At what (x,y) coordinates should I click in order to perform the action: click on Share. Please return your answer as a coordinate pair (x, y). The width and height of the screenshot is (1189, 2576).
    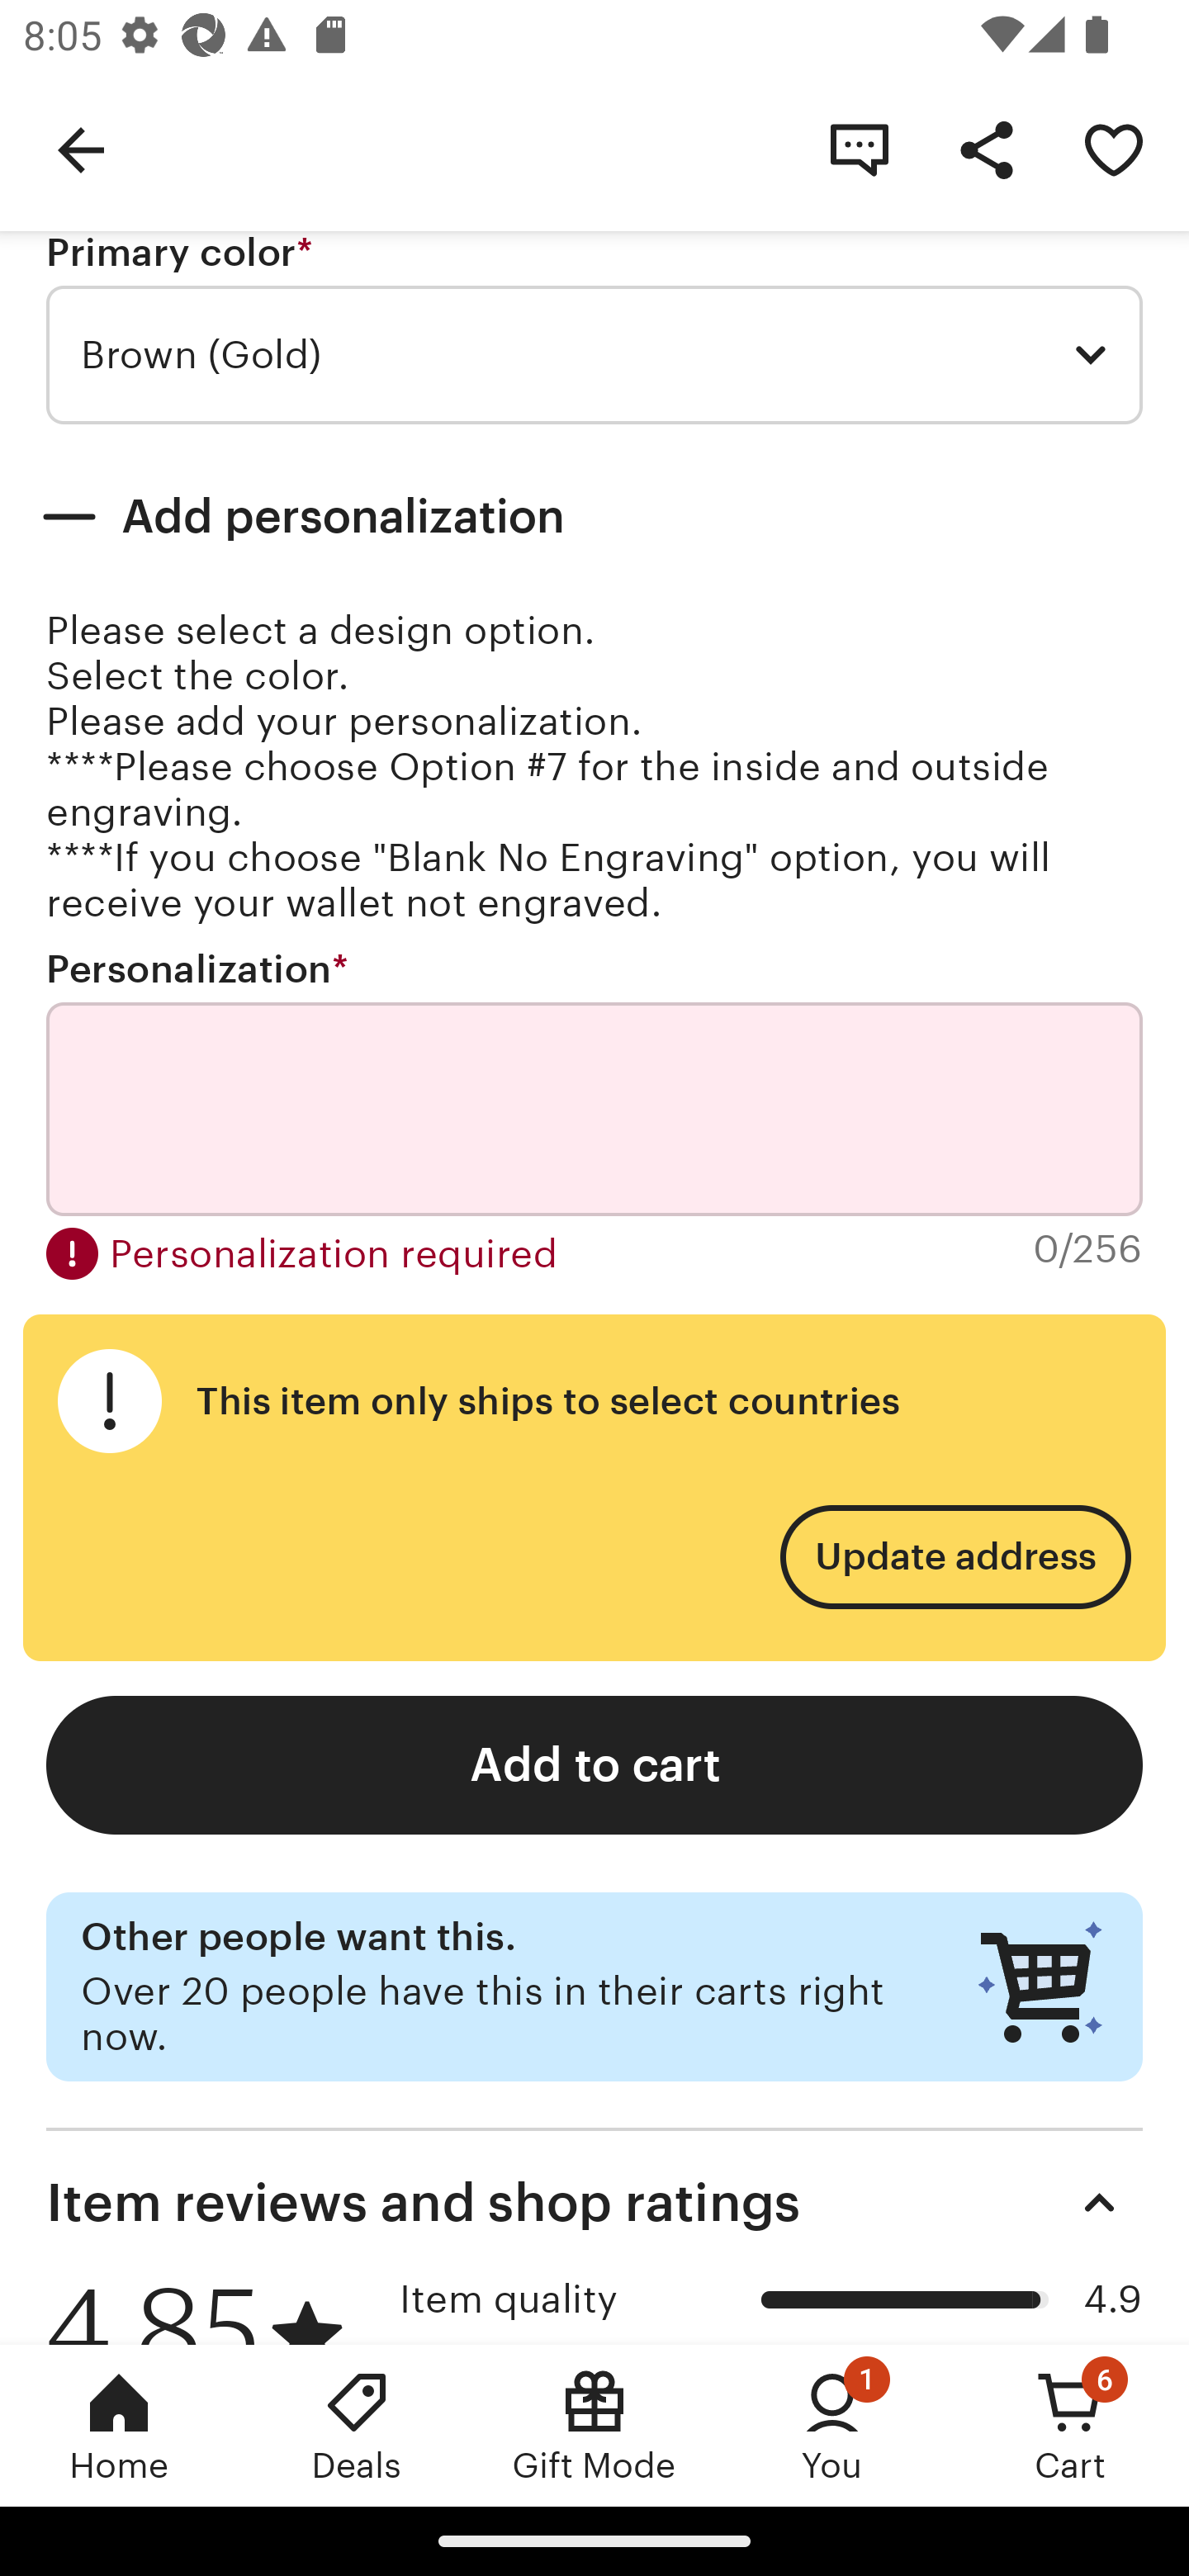
    Looking at the image, I should click on (986, 149).